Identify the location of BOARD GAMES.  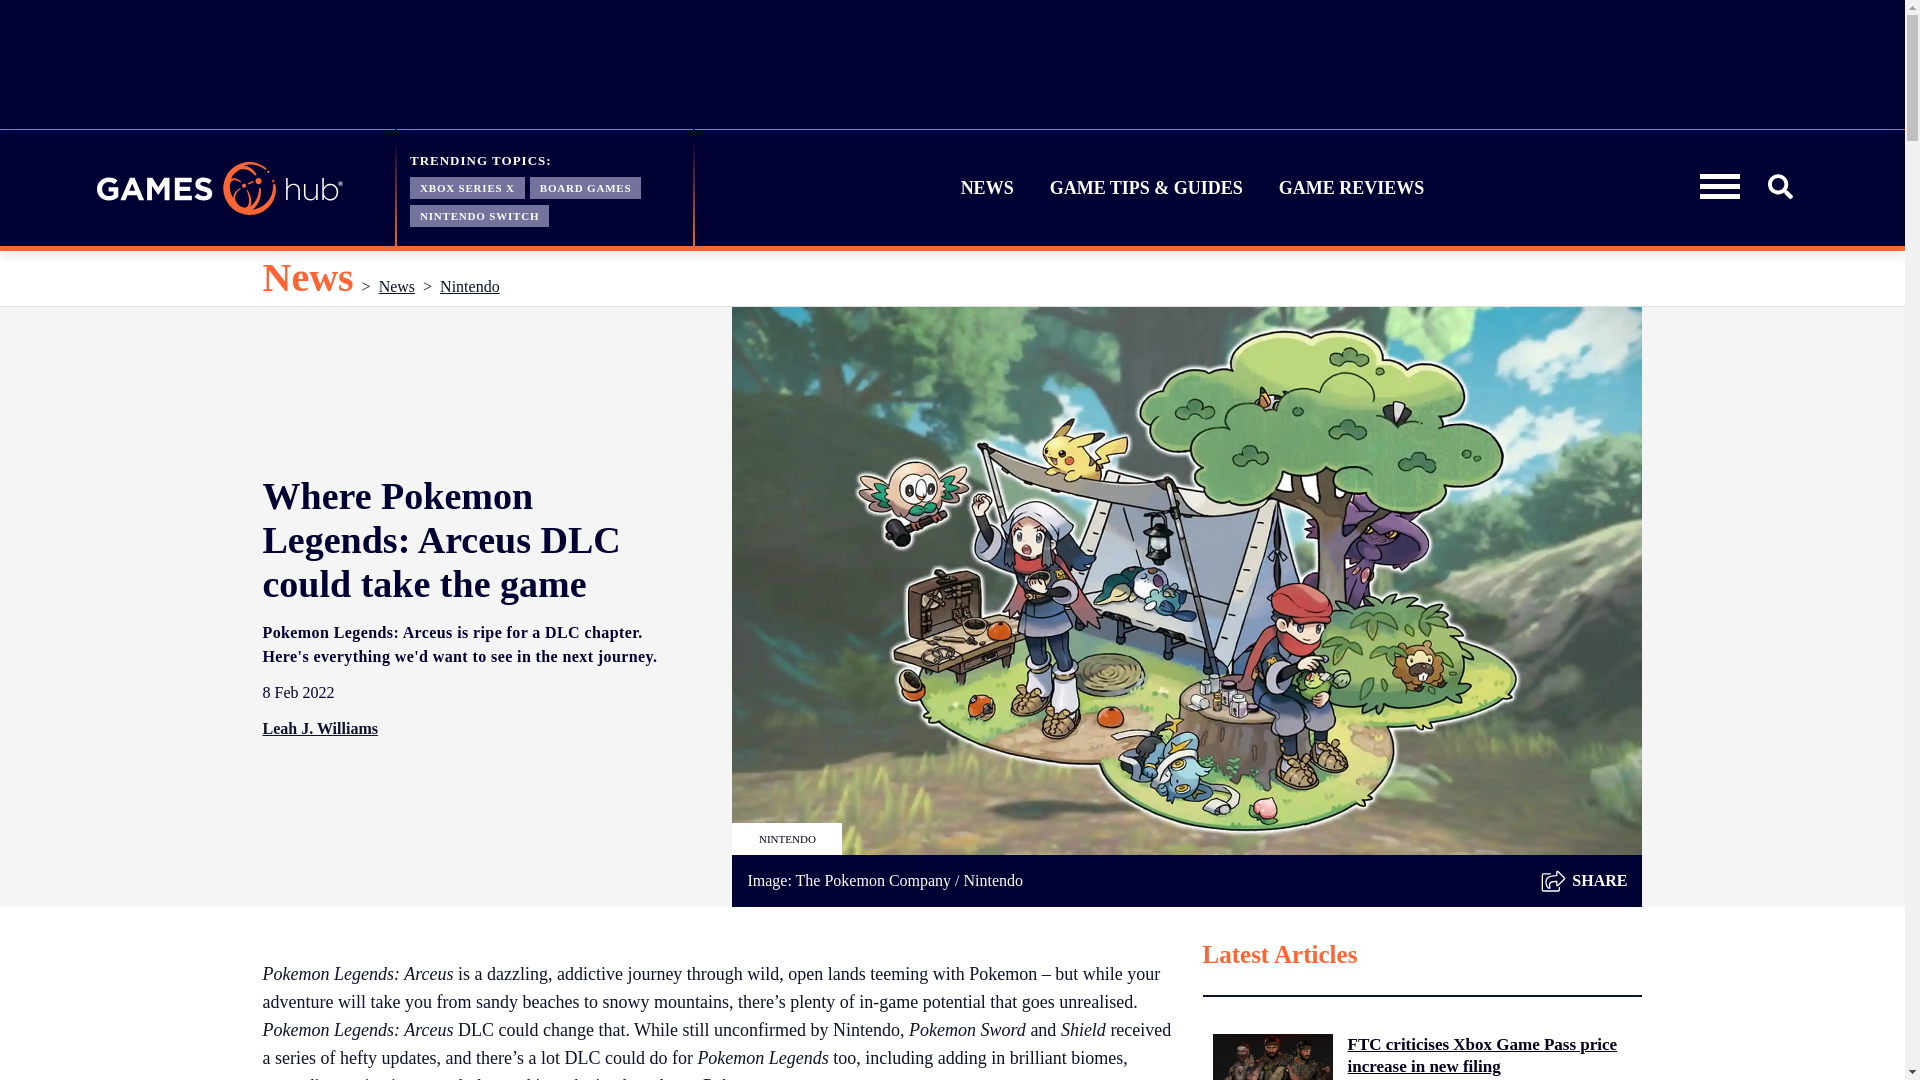
(585, 186).